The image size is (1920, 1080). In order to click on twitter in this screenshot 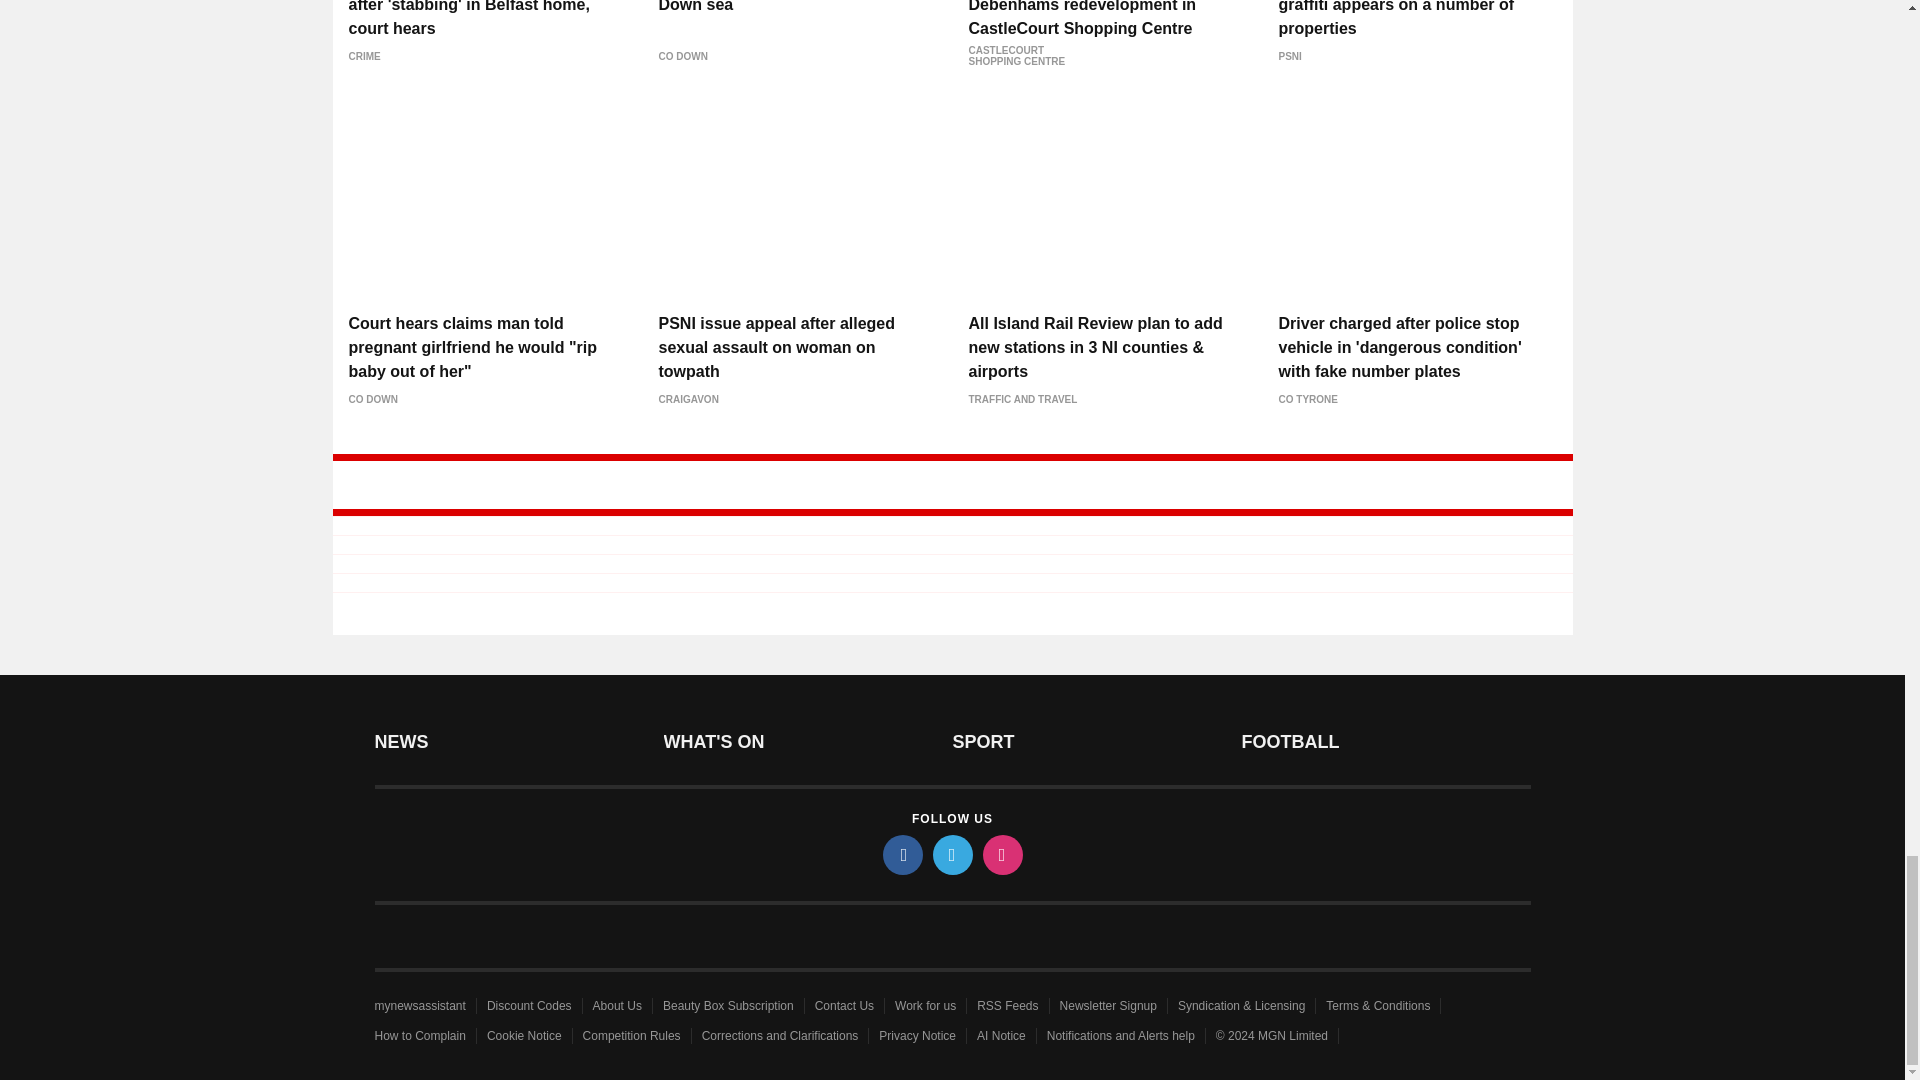, I will do `click(951, 854)`.